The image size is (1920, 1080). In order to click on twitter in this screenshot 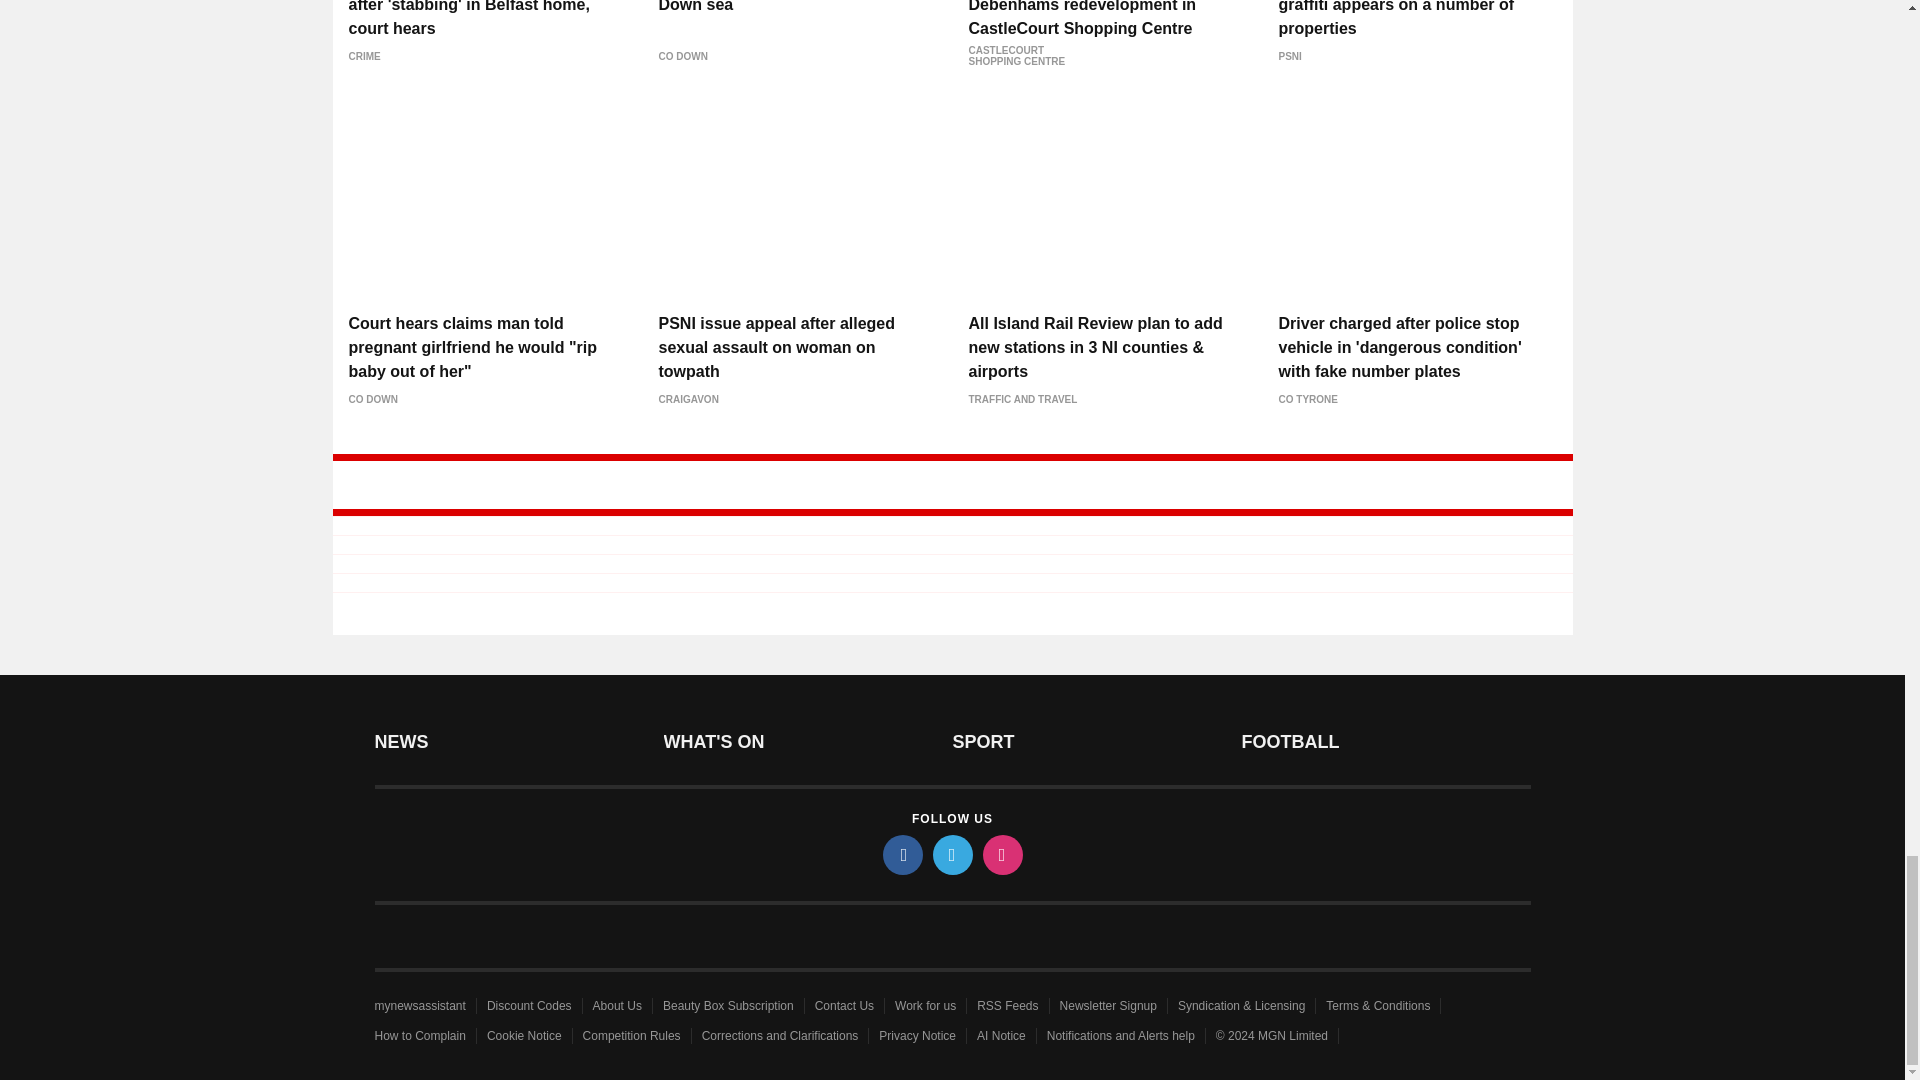, I will do `click(951, 854)`.